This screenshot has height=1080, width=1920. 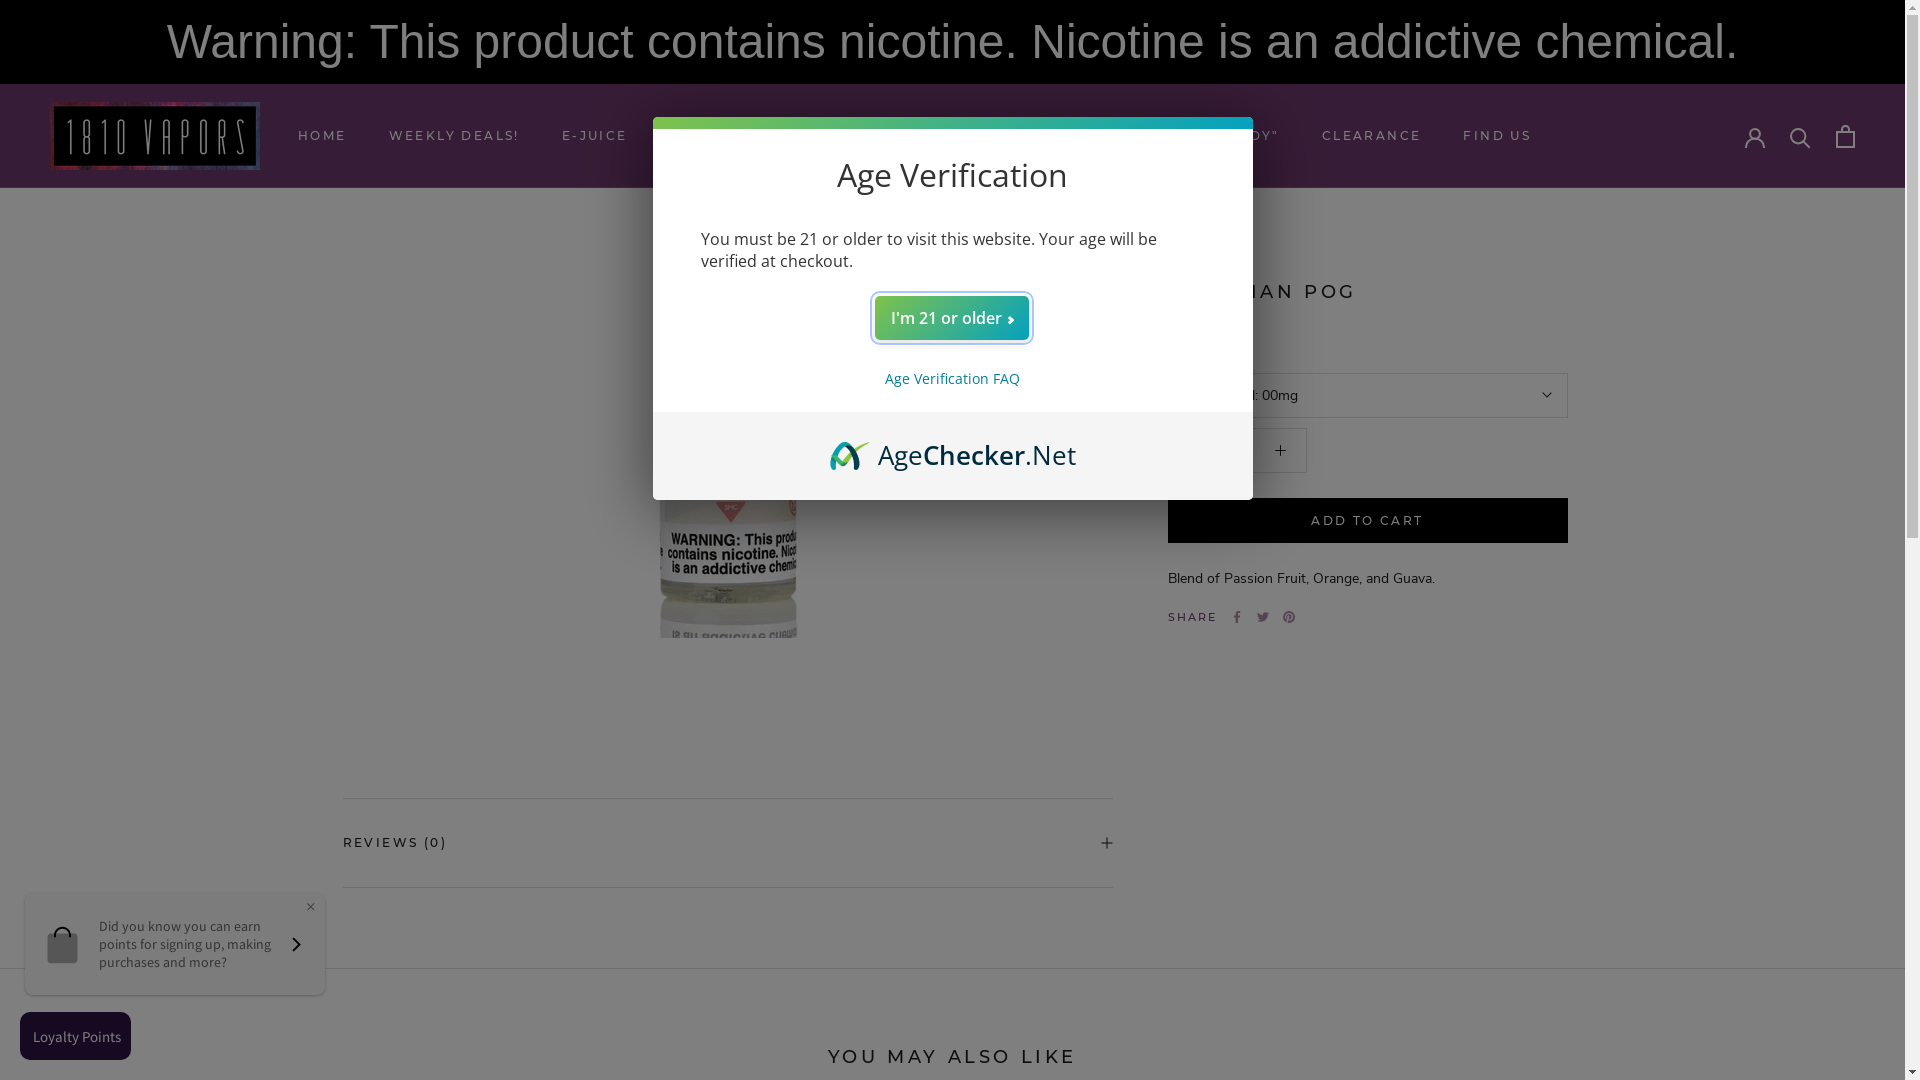 I want to click on E-JUICE
E-JUICE, so click(x=595, y=136).